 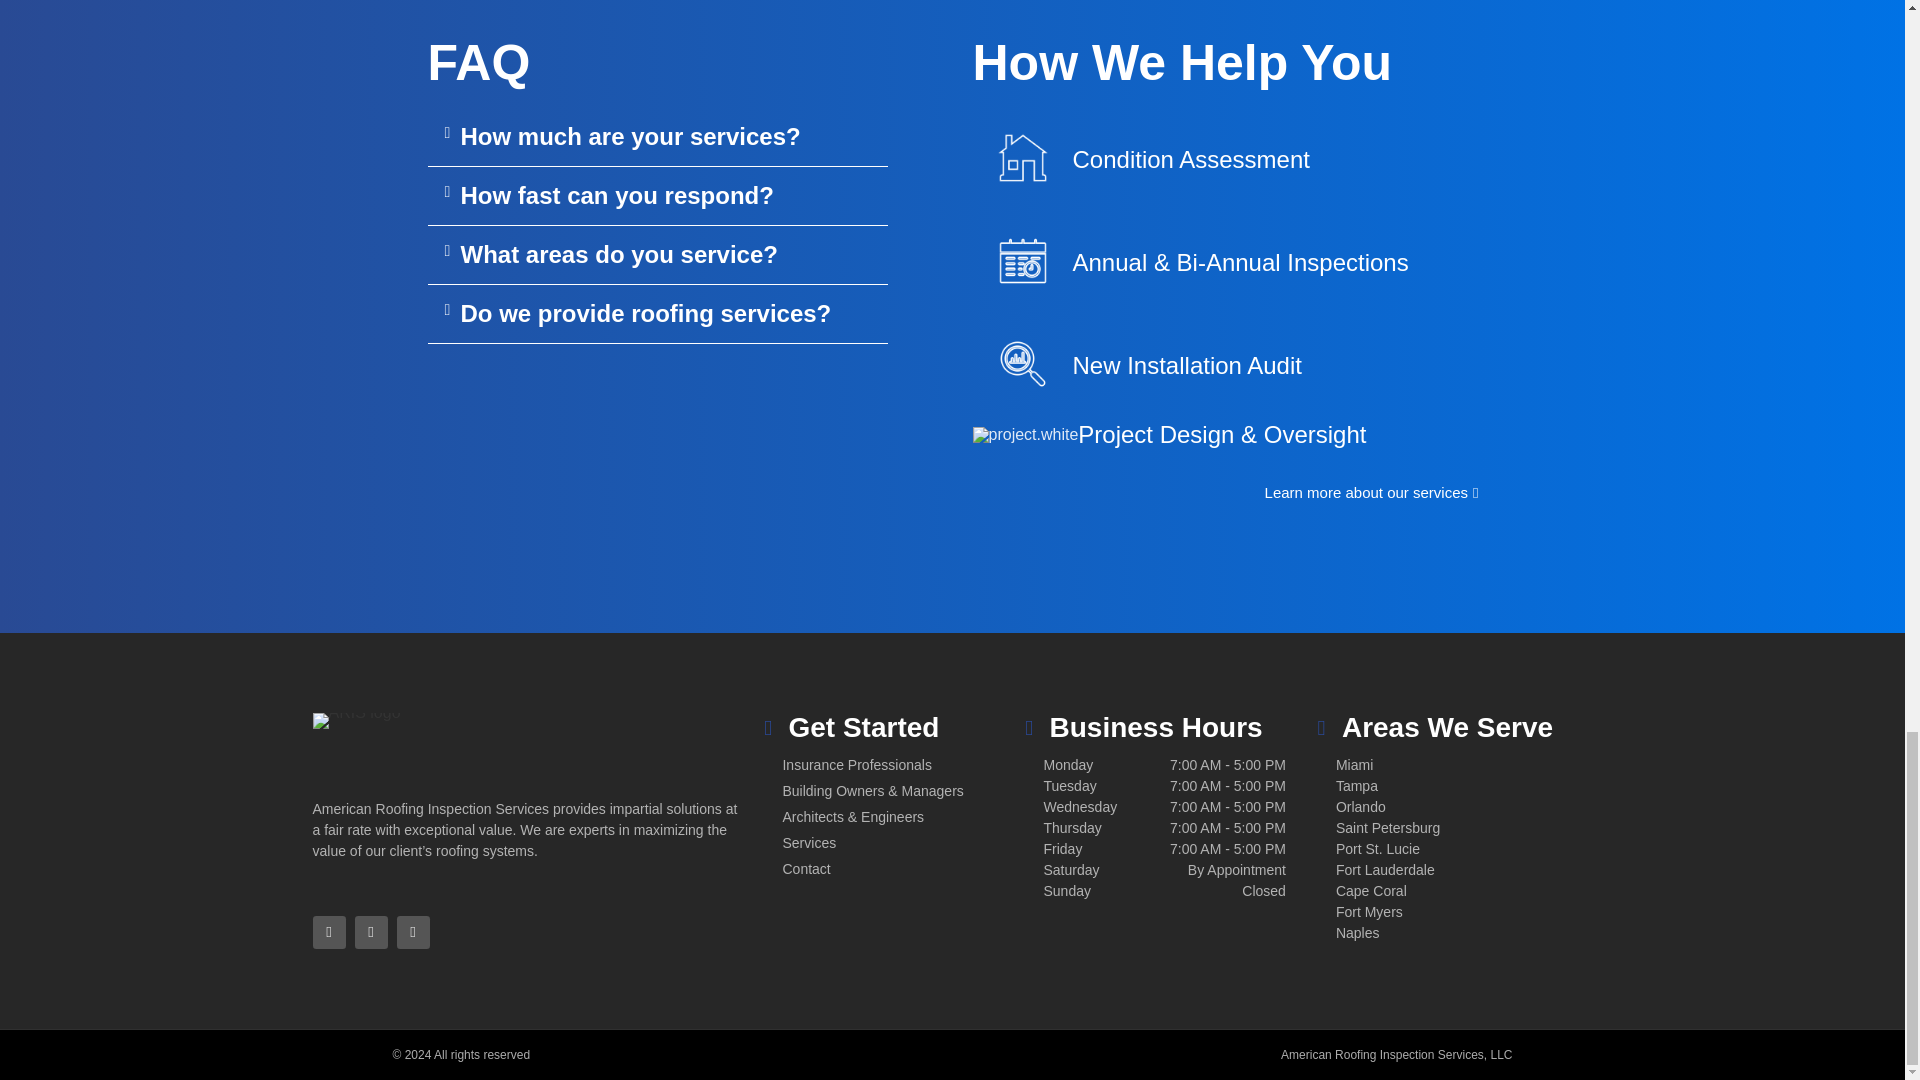 I want to click on What areas do you service?, so click(x=618, y=254).